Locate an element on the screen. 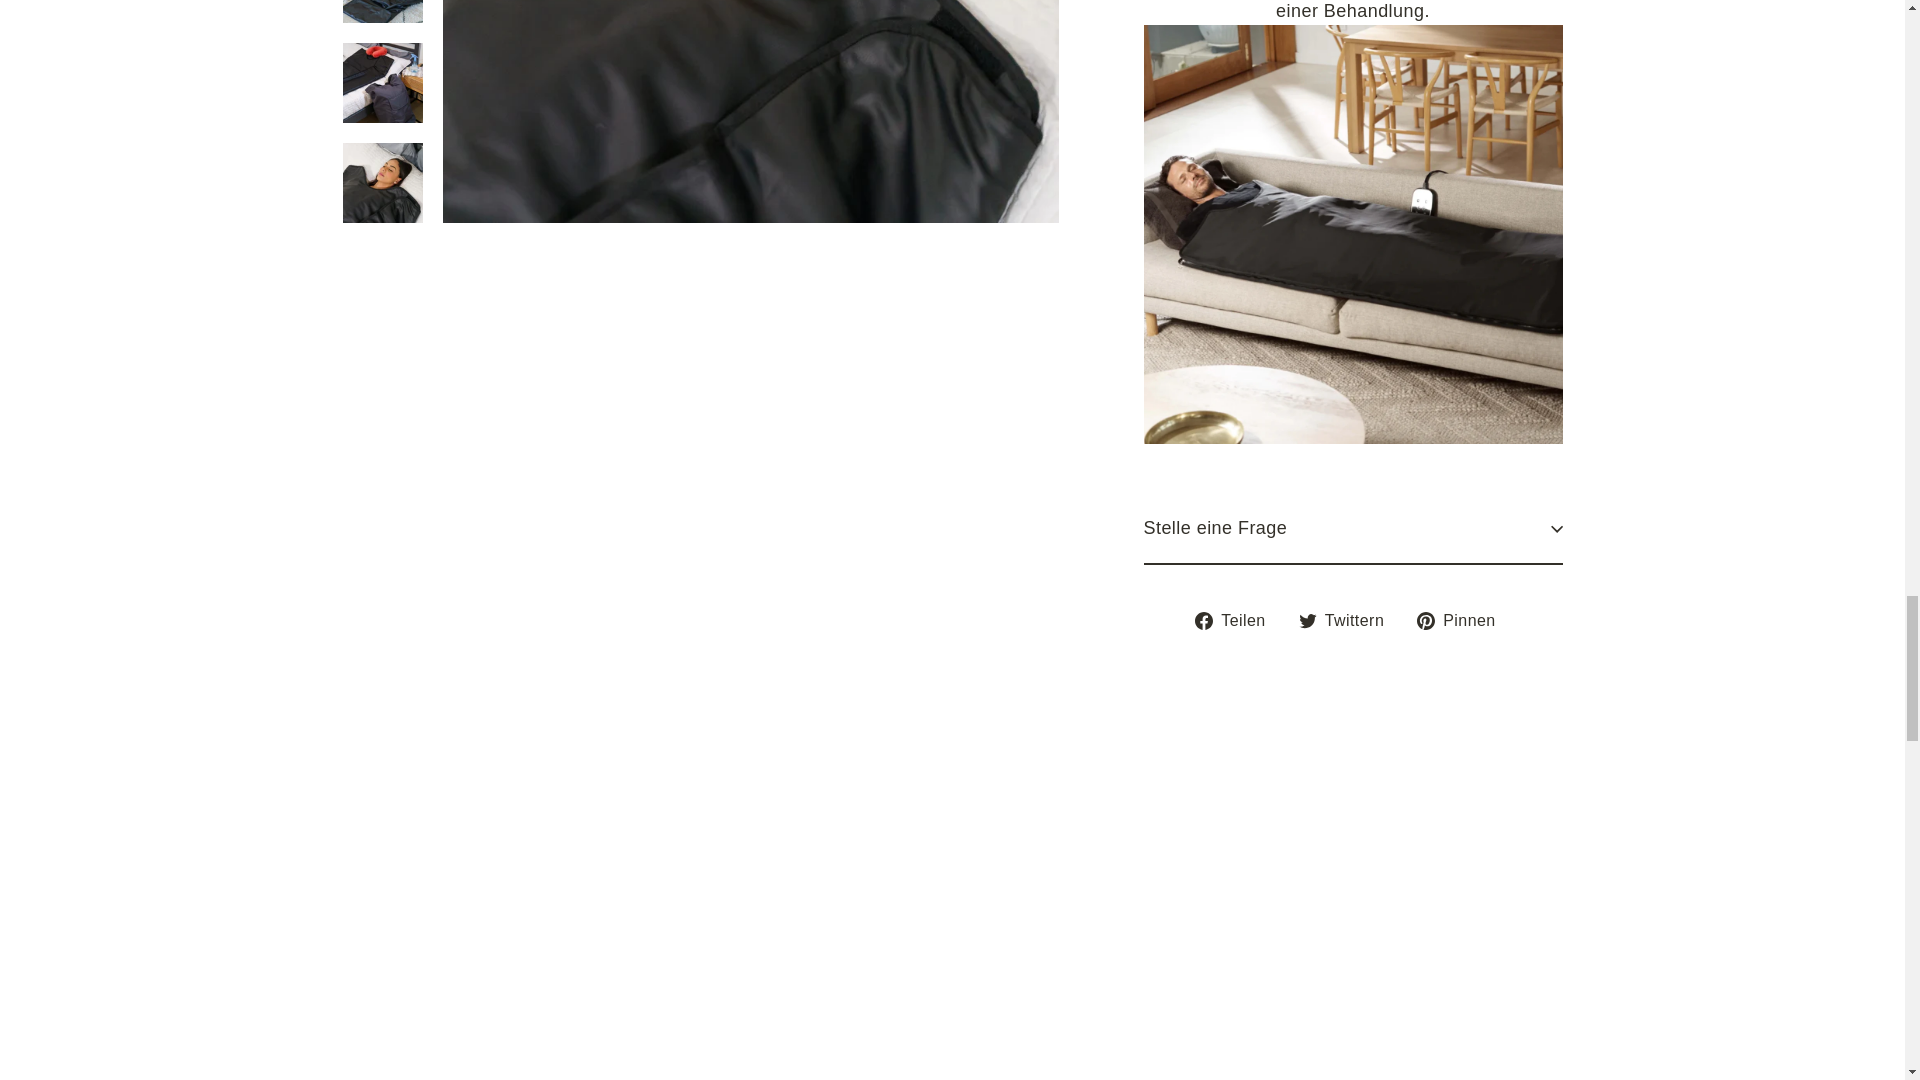 The width and height of the screenshot is (1920, 1080). Auf Pinterest pinnen is located at coordinates (1462, 620).